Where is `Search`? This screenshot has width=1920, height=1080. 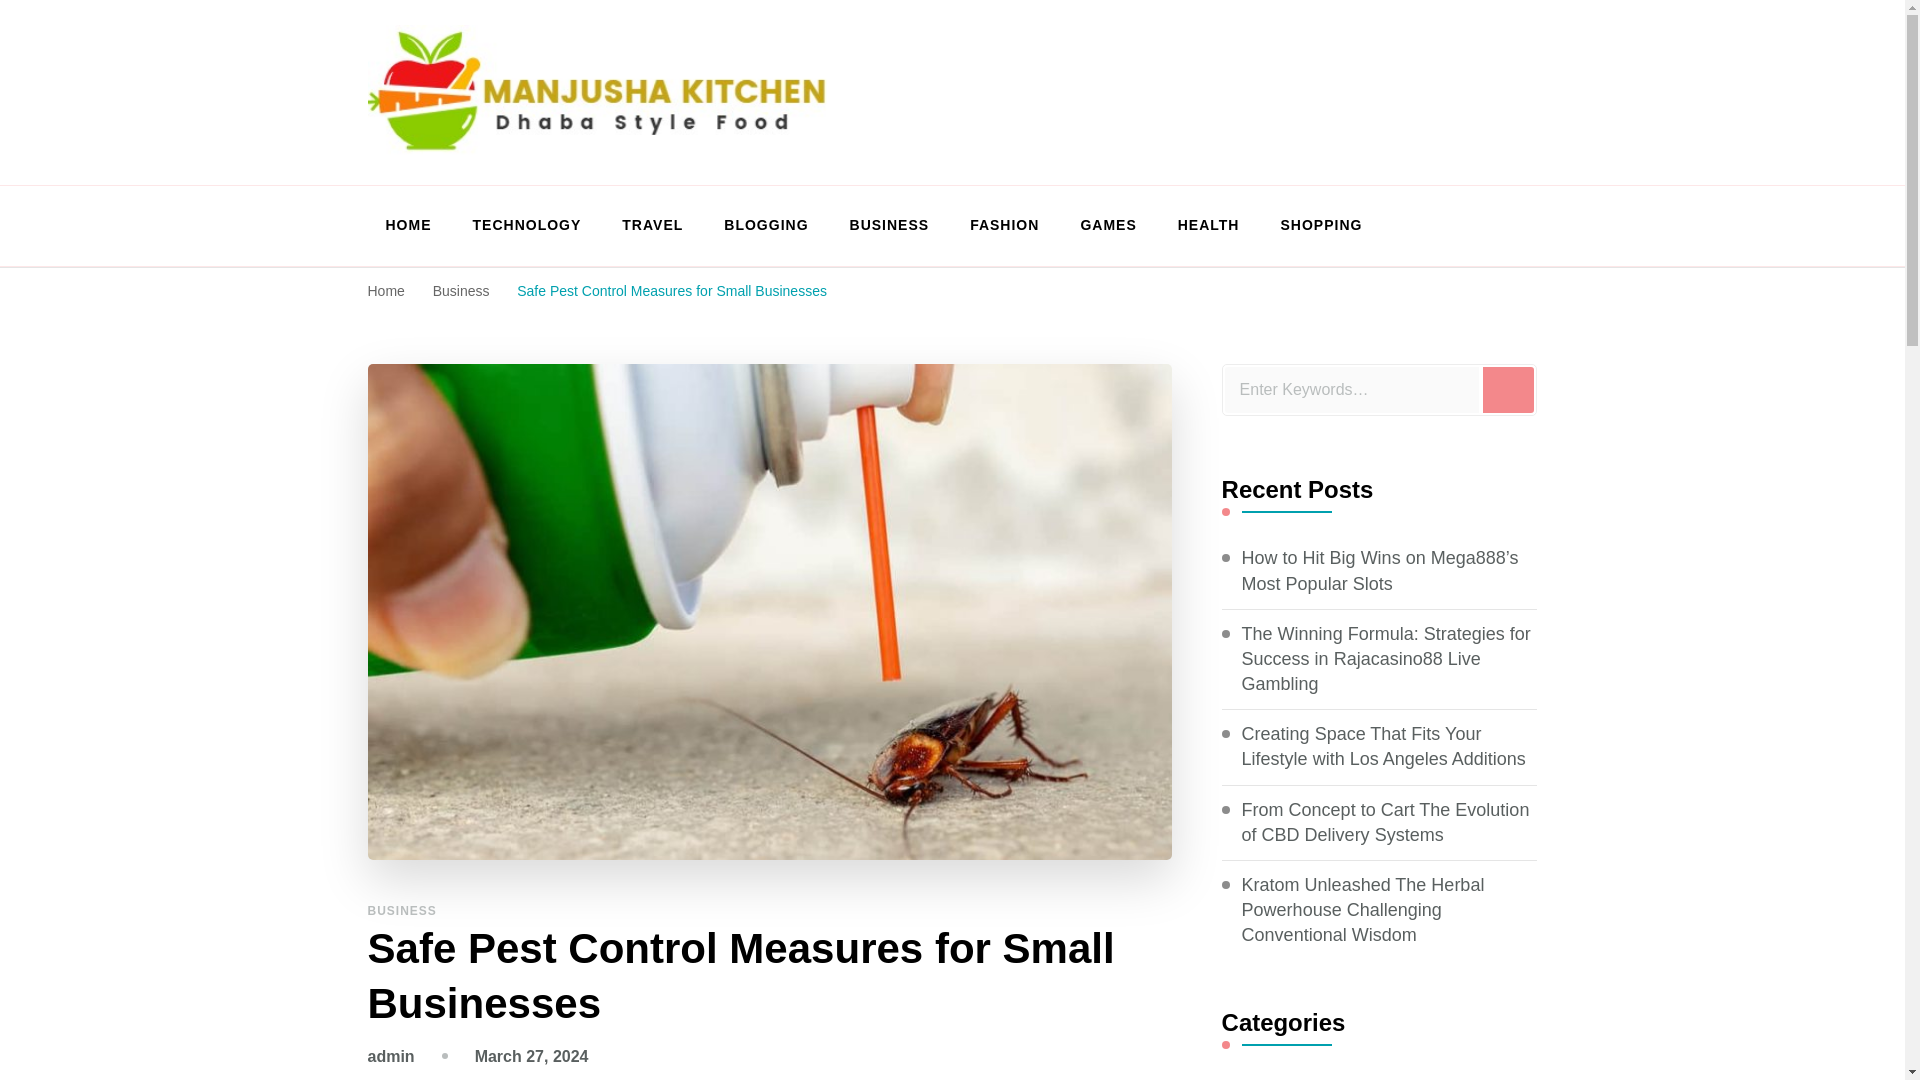
Search is located at coordinates (1508, 390).